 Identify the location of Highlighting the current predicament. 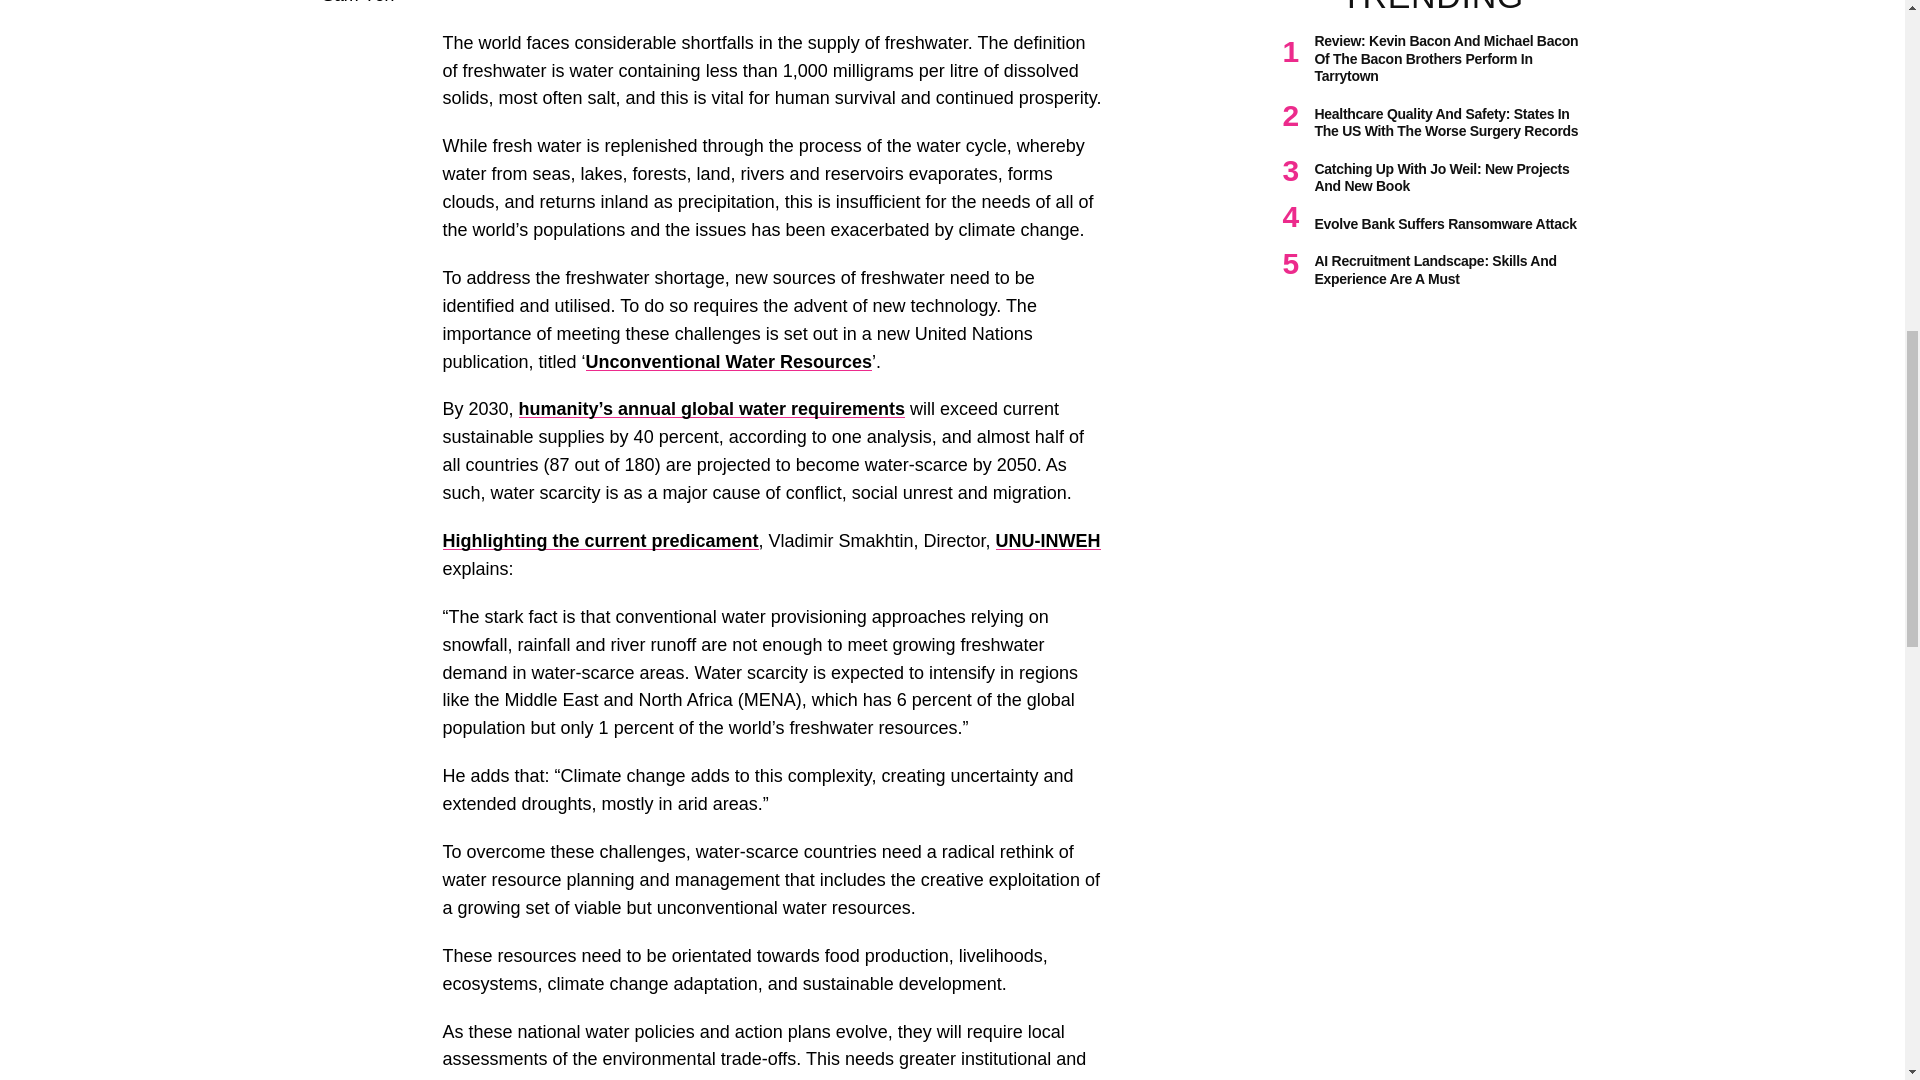
(600, 540).